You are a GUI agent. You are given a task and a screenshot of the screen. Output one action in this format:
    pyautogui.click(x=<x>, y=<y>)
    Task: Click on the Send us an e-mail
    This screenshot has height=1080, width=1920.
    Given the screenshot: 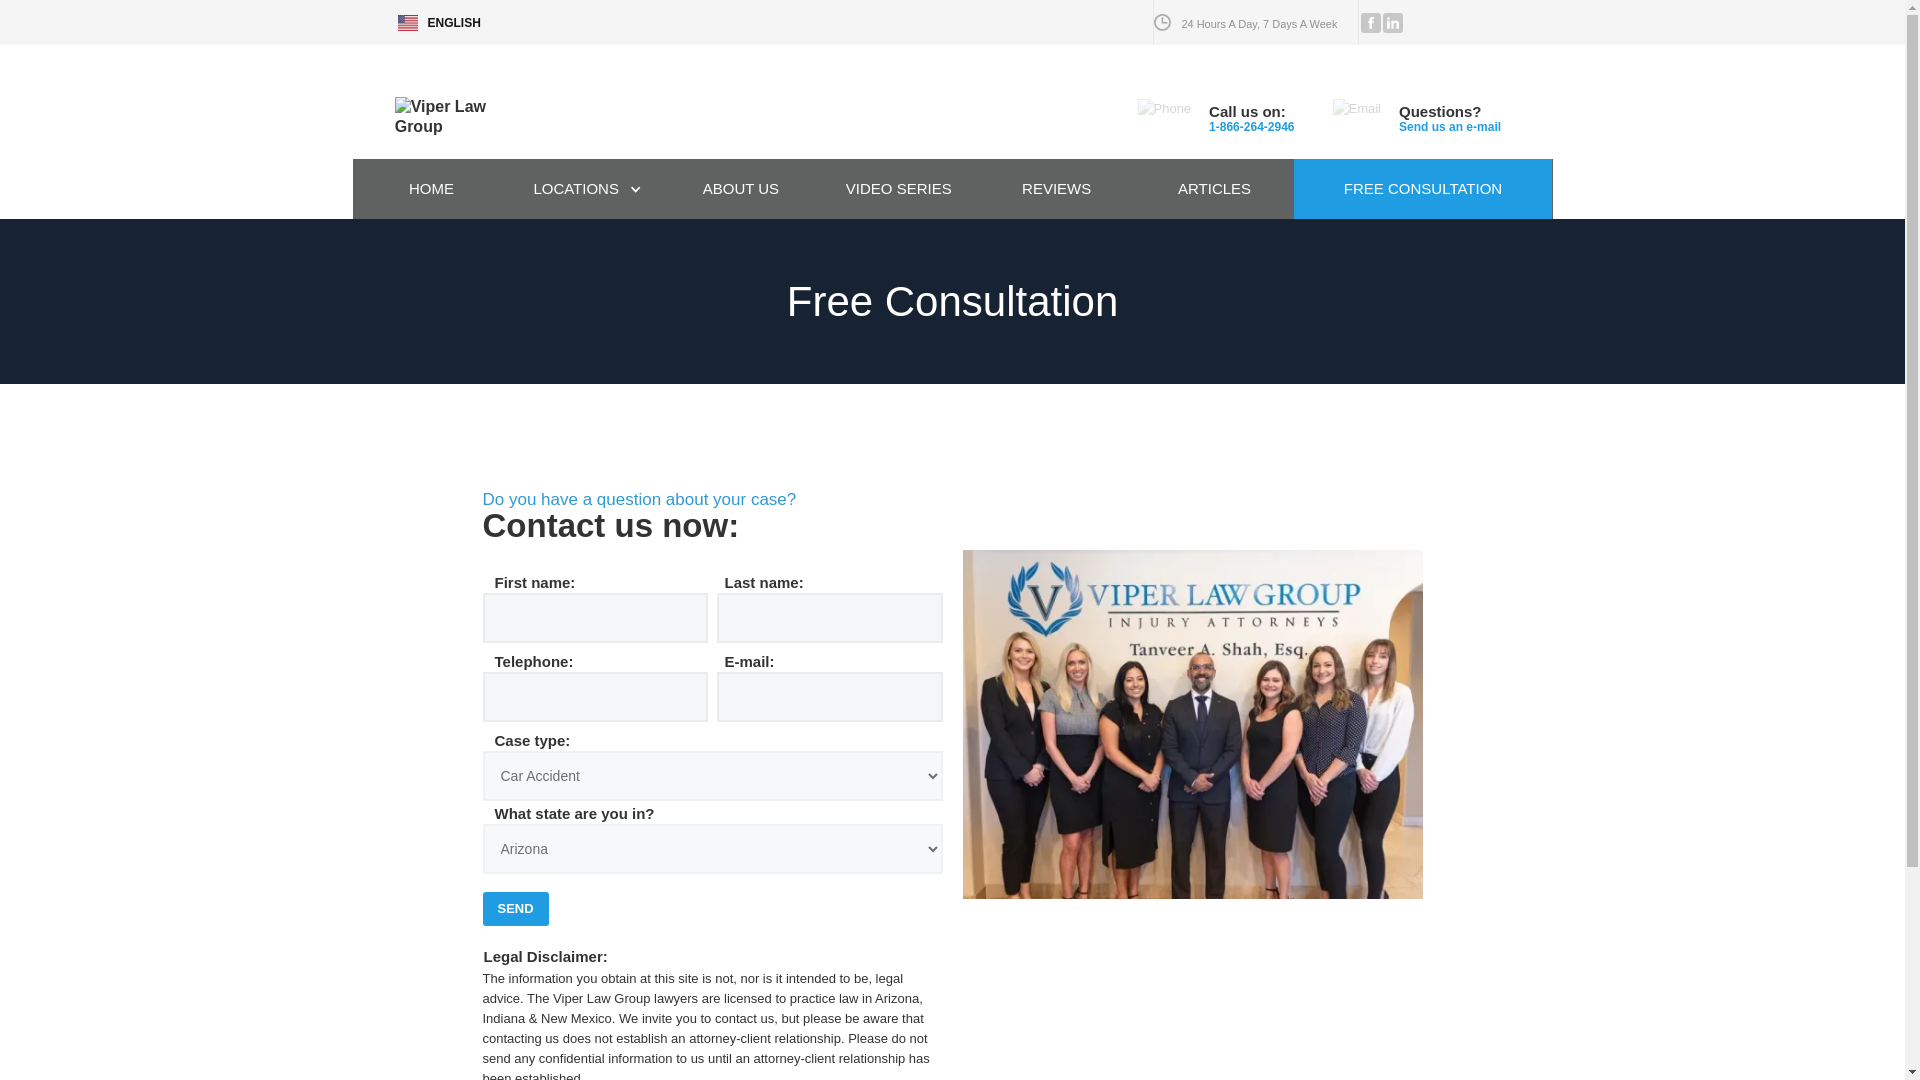 What is the action you would take?
    pyautogui.click(x=1450, y=126)
    